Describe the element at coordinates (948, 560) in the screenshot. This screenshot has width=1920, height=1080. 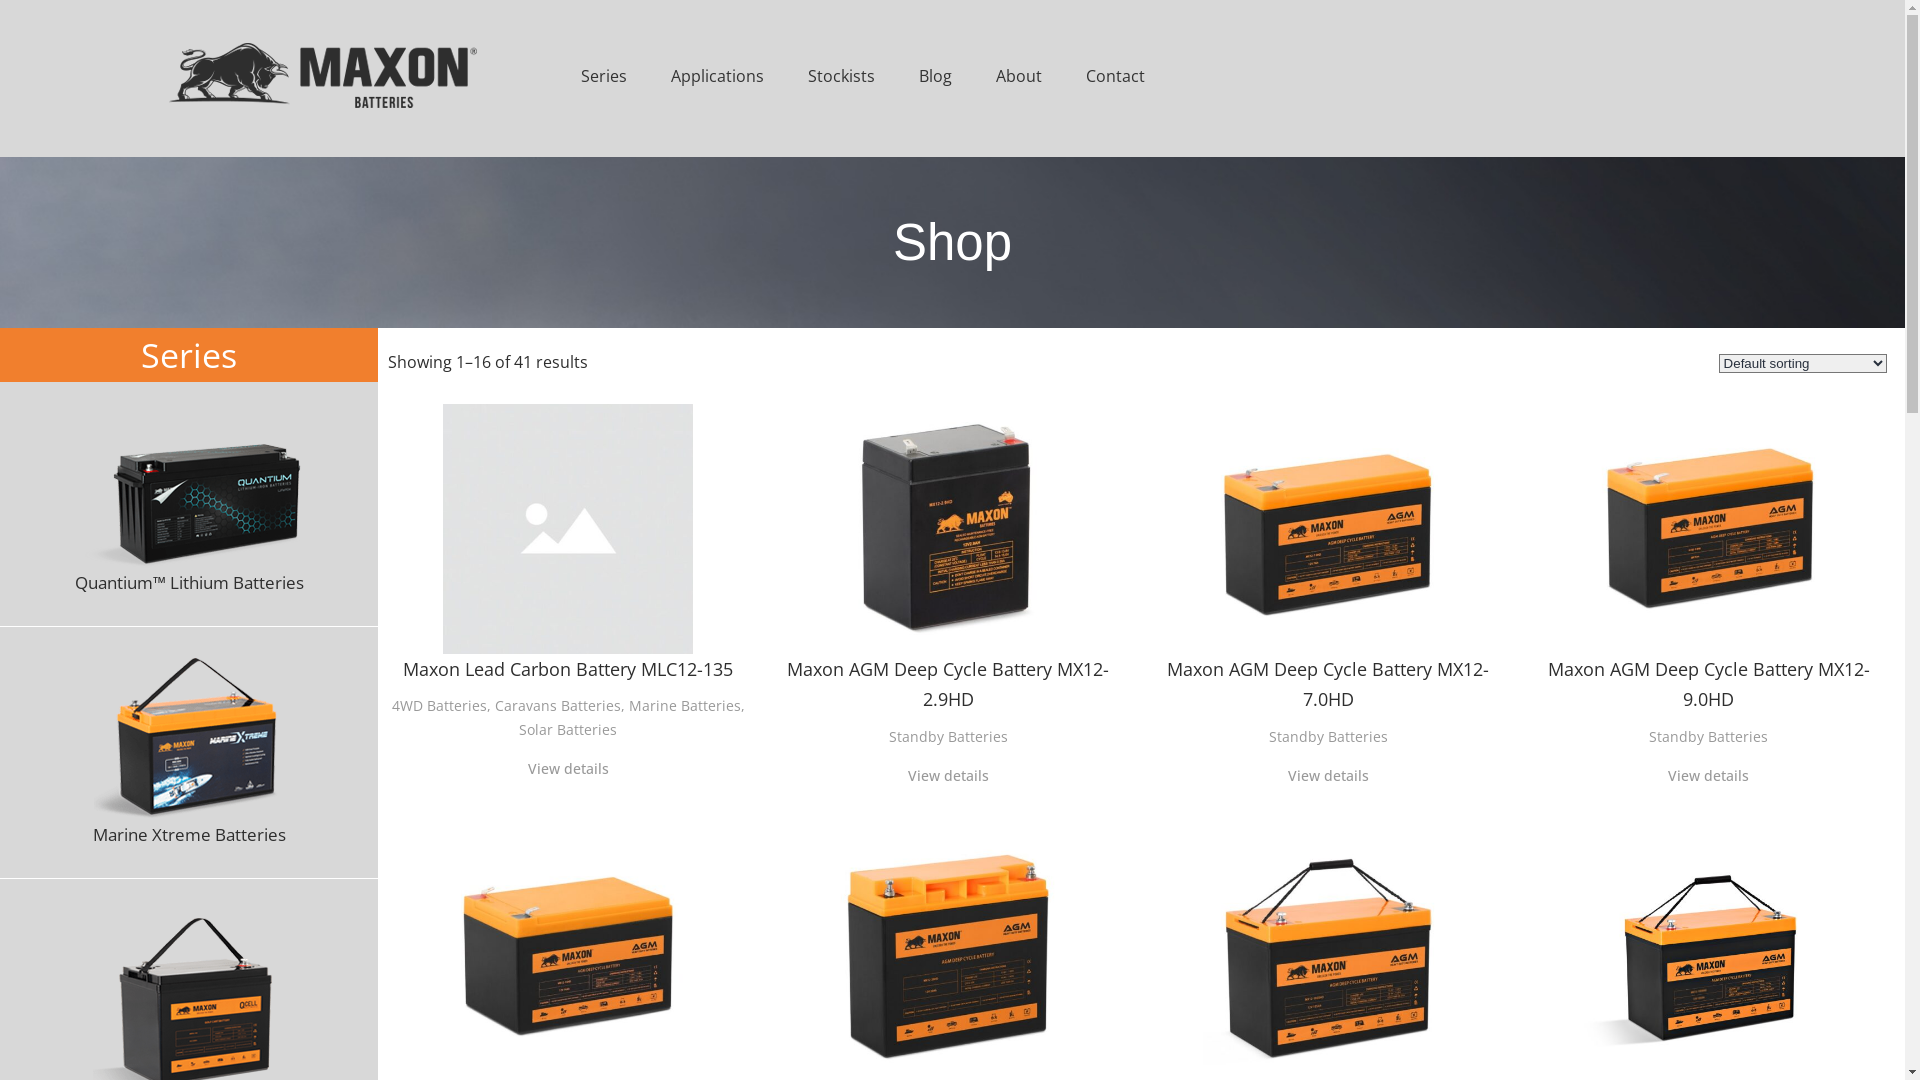
I see `Maxon AGM Deep Cycle Battery MX12-2.9HD` at that location.